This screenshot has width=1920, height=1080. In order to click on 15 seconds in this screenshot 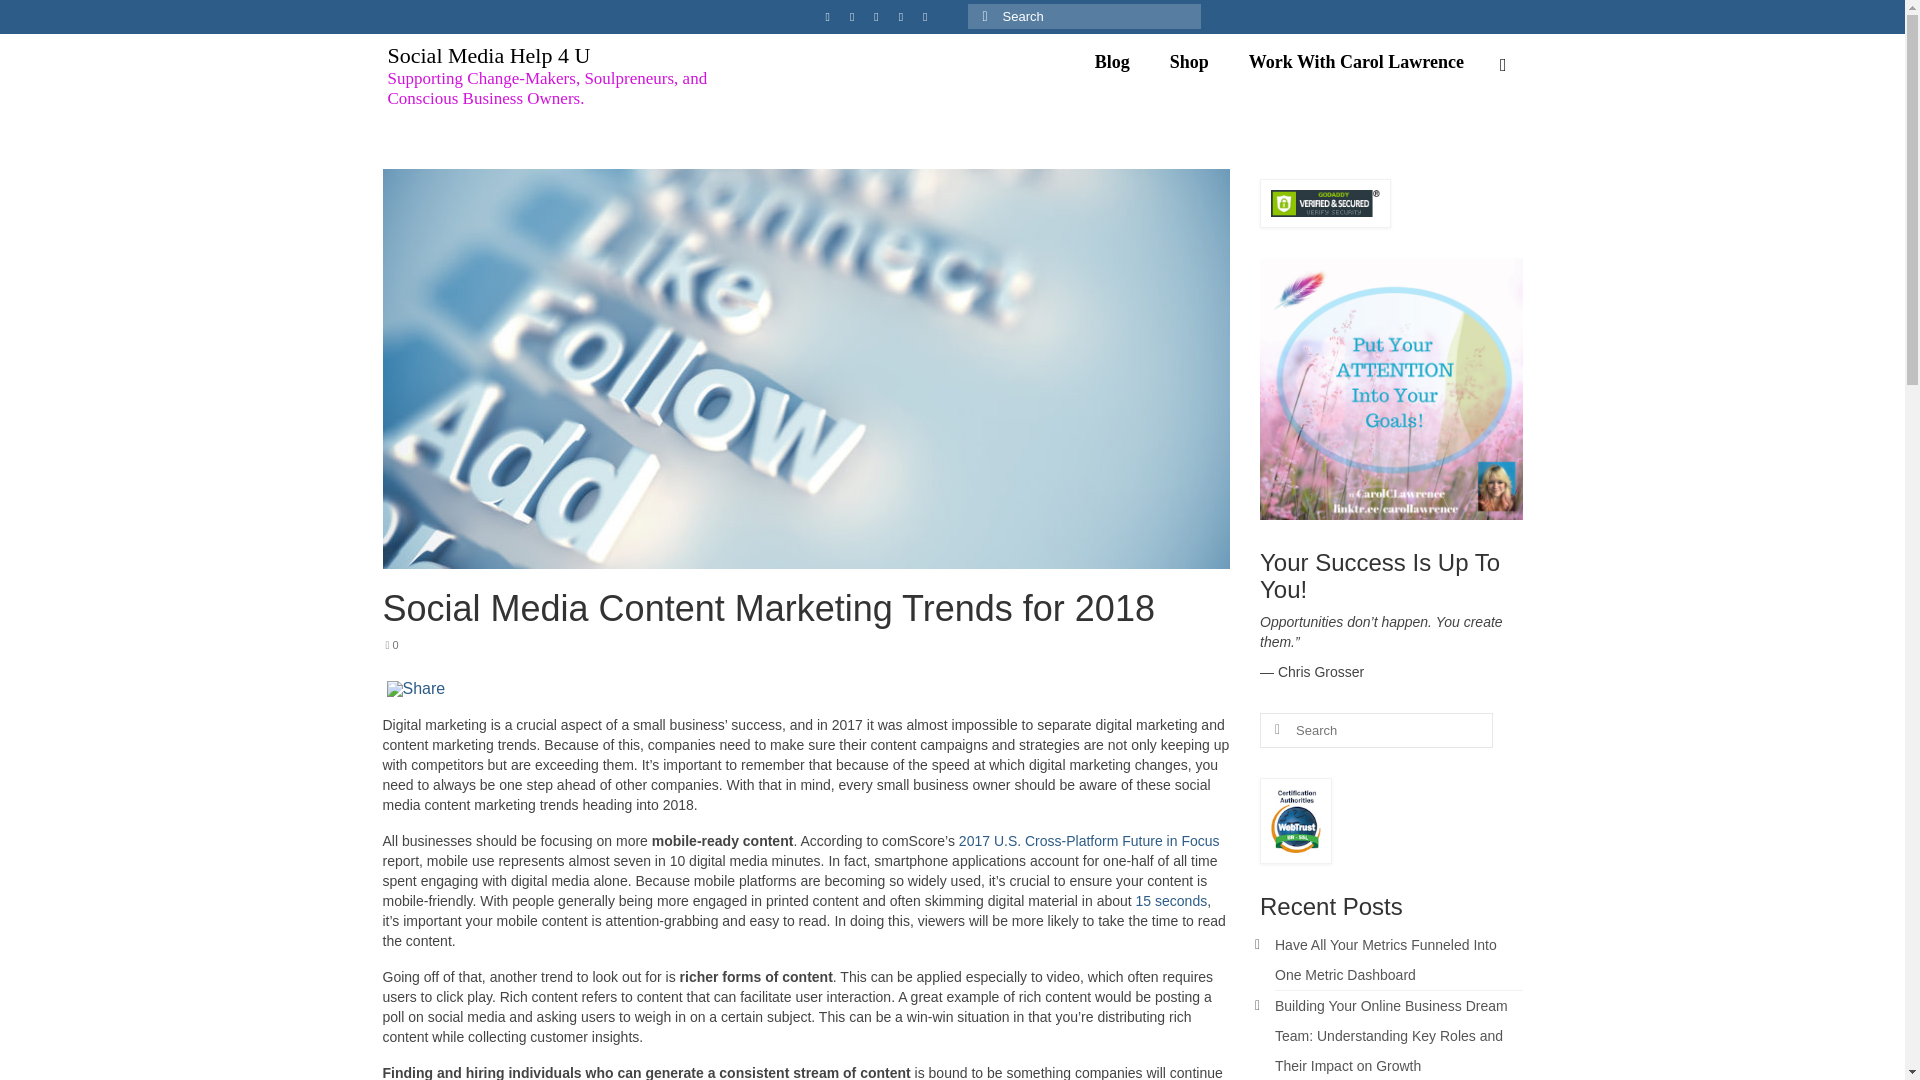, I will do `click(1172, 901)`.